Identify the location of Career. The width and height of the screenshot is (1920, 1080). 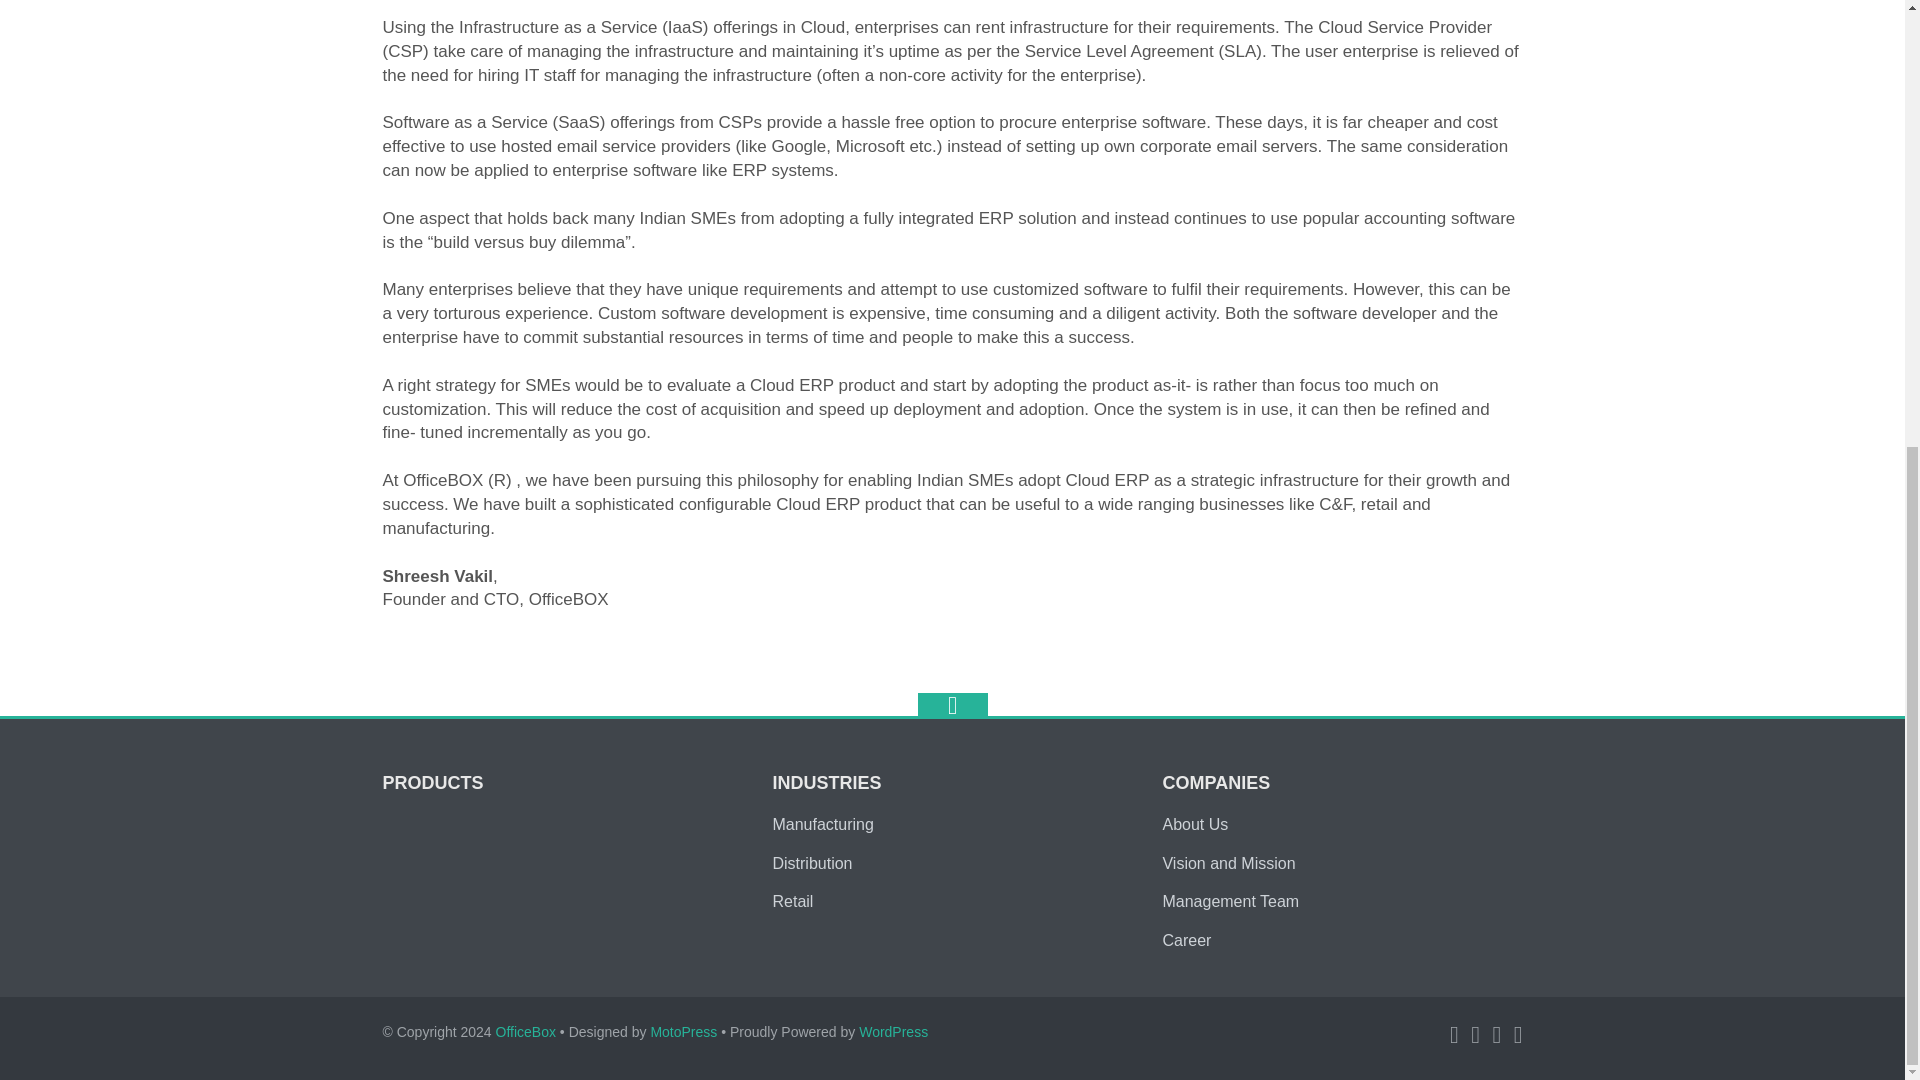
(1186, 940).